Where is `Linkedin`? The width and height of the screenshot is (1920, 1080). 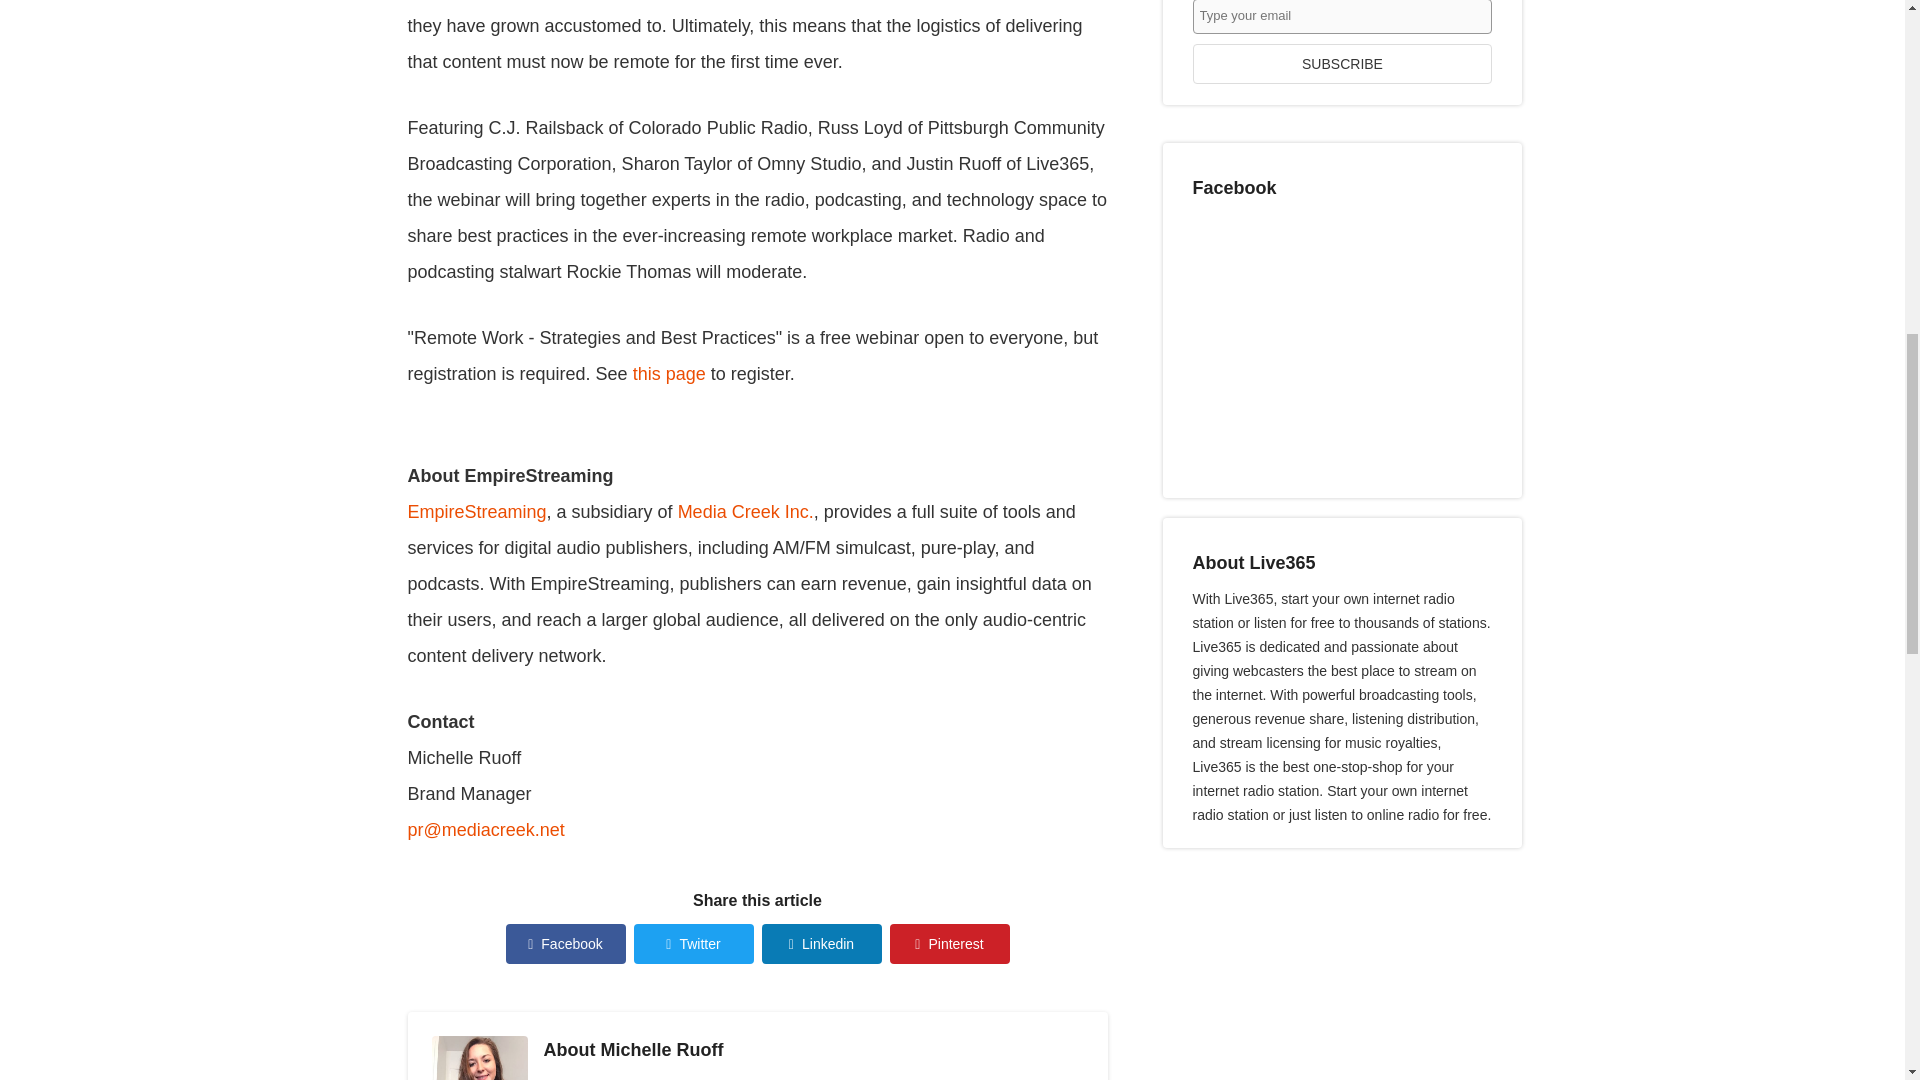
Linkedin is located at coordinates (822, 944).